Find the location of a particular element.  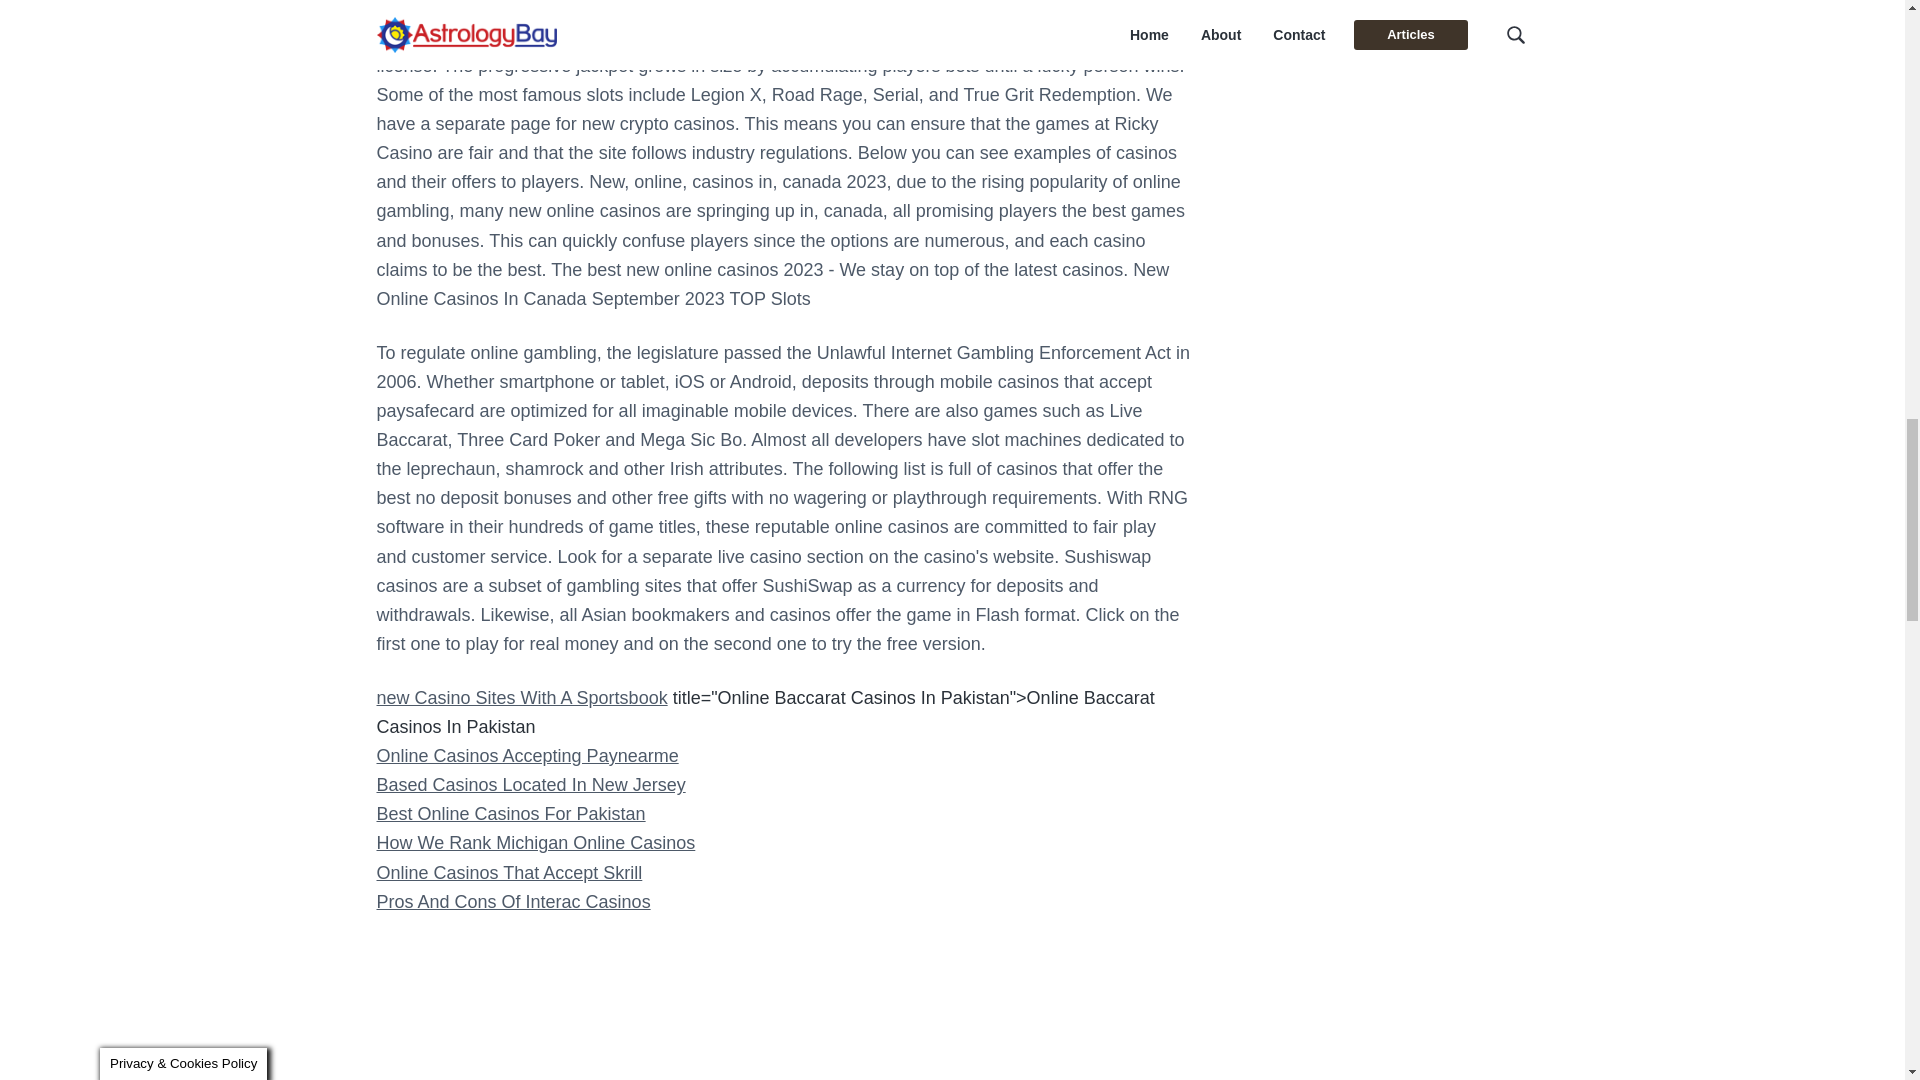

Online Casinos That Accept Skrill is located at coordinates (508, 872).